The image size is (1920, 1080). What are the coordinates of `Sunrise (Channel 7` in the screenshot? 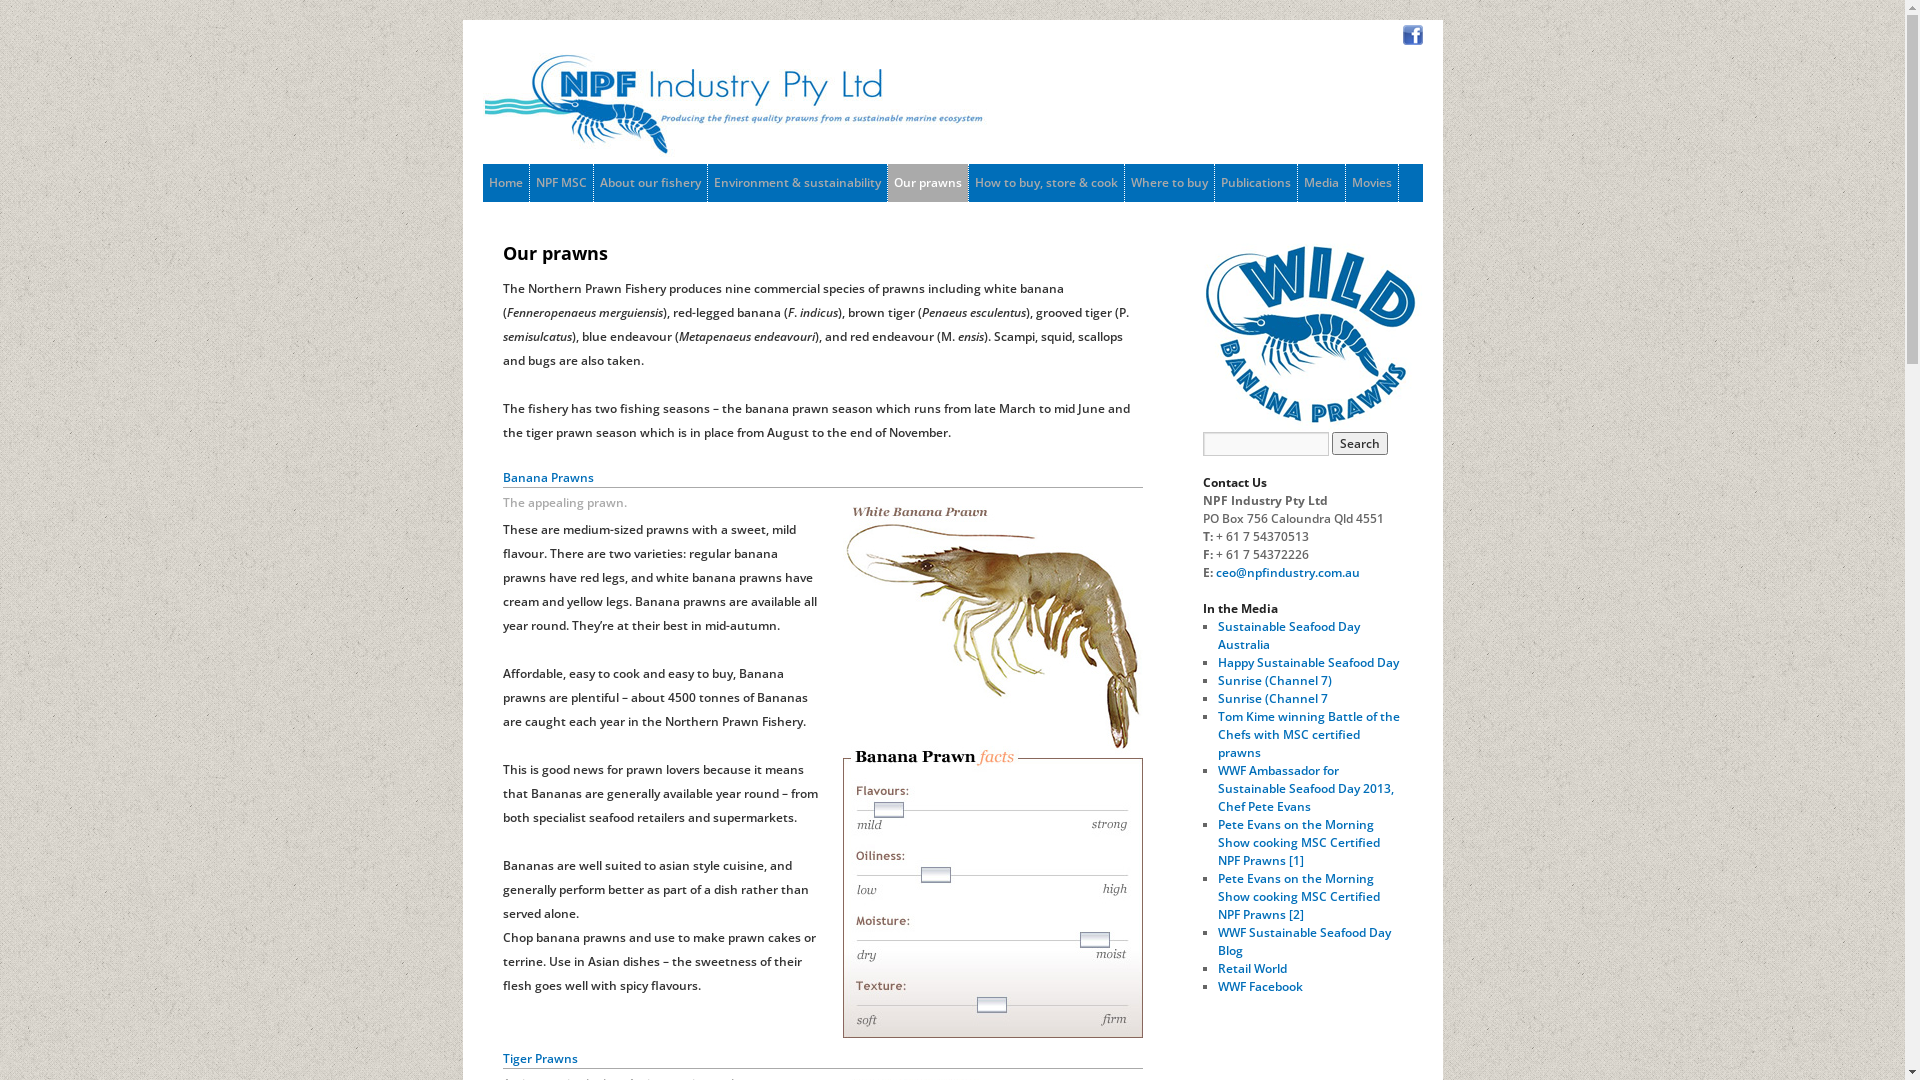 It's located at (1273, 698).